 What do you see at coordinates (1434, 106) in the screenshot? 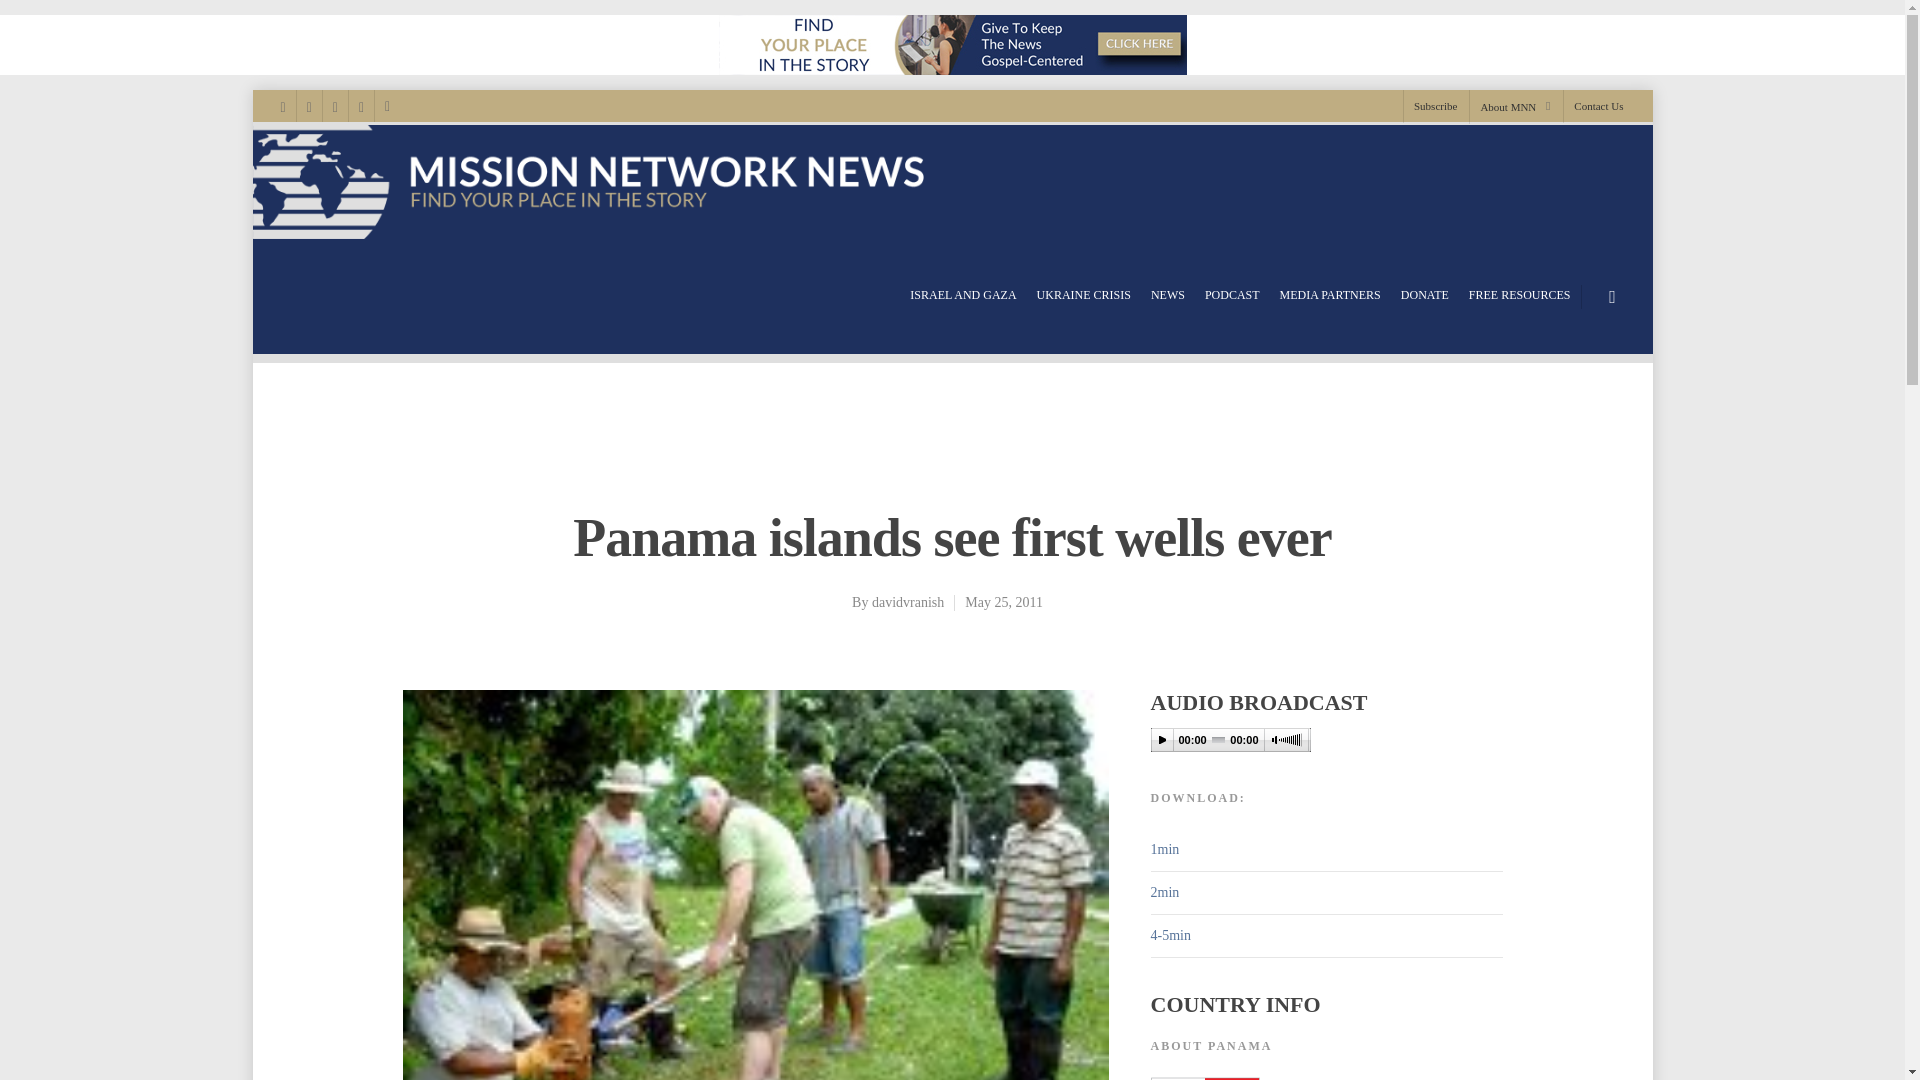
I see `Subscribe` at bounding box center [1434, 106].